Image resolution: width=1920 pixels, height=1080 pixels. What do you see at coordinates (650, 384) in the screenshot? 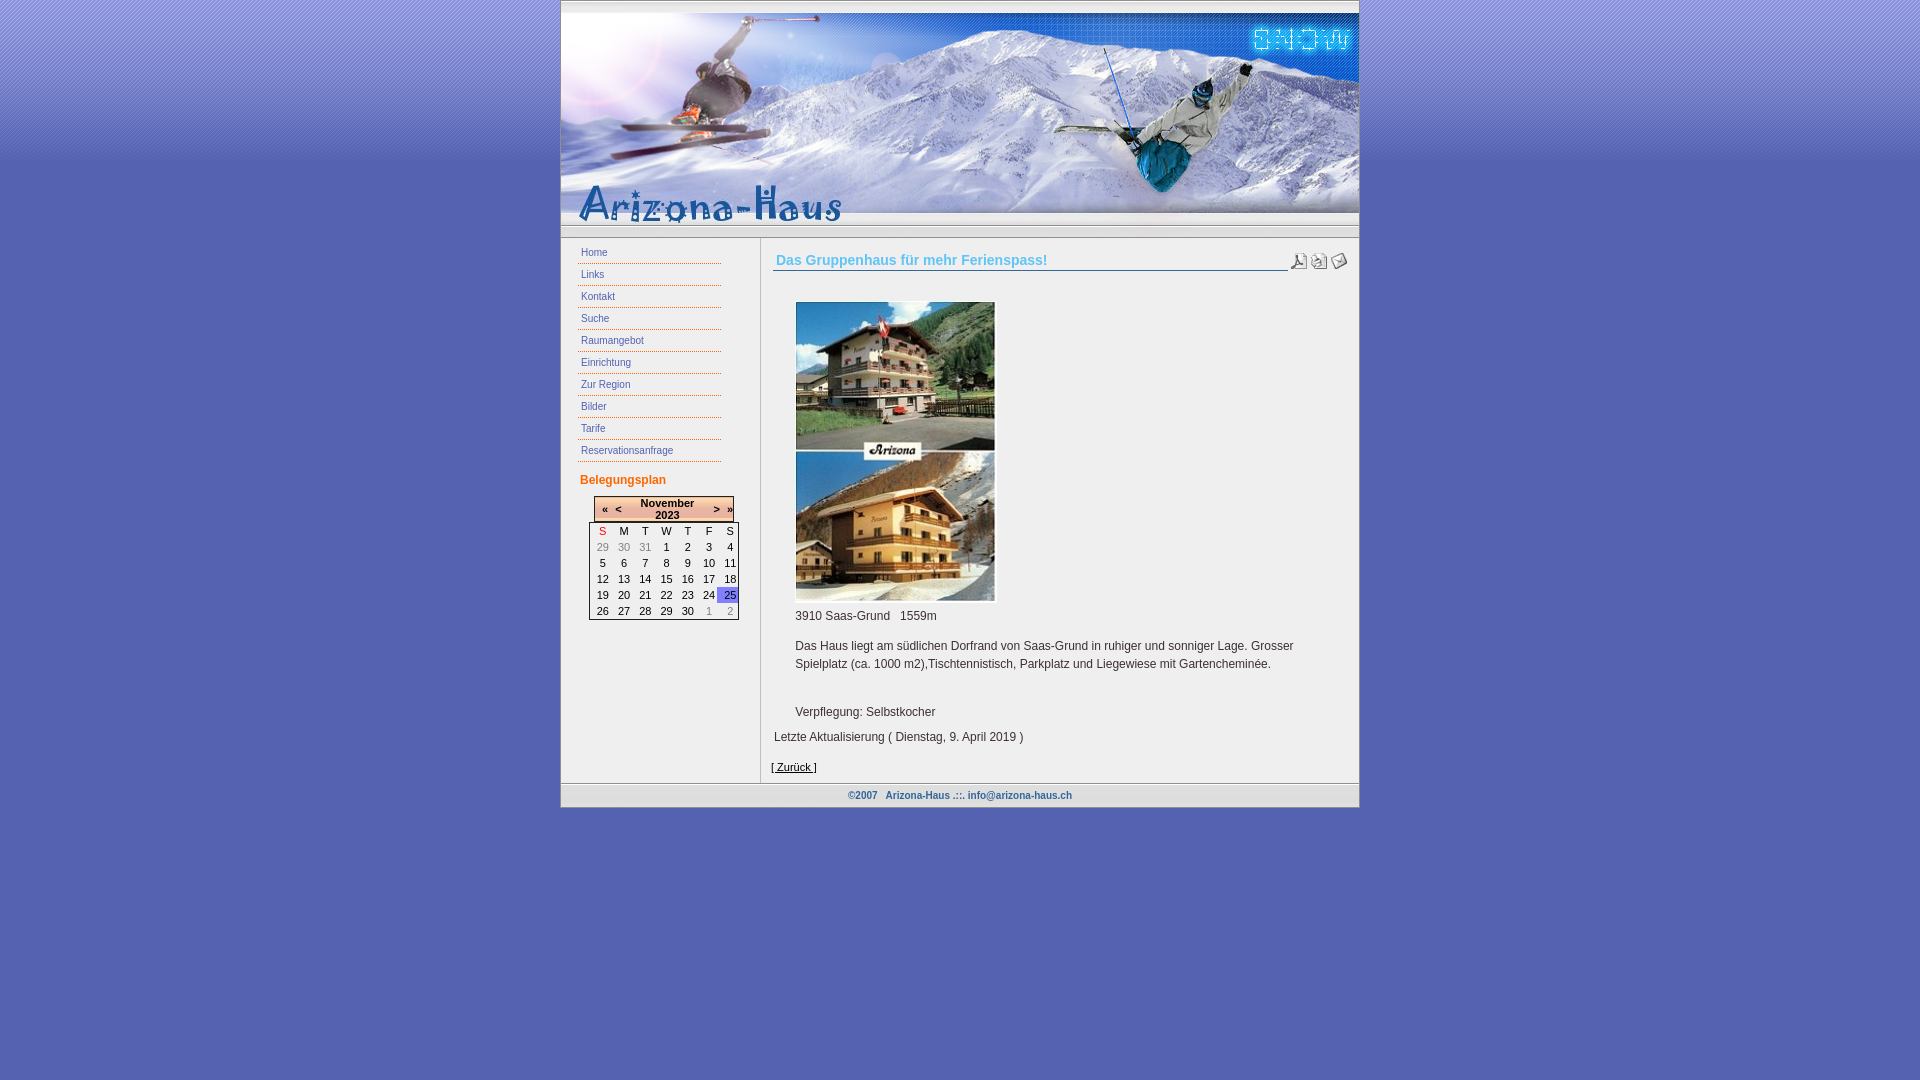
I see `Zur Region` at bounding box center [650, 384].